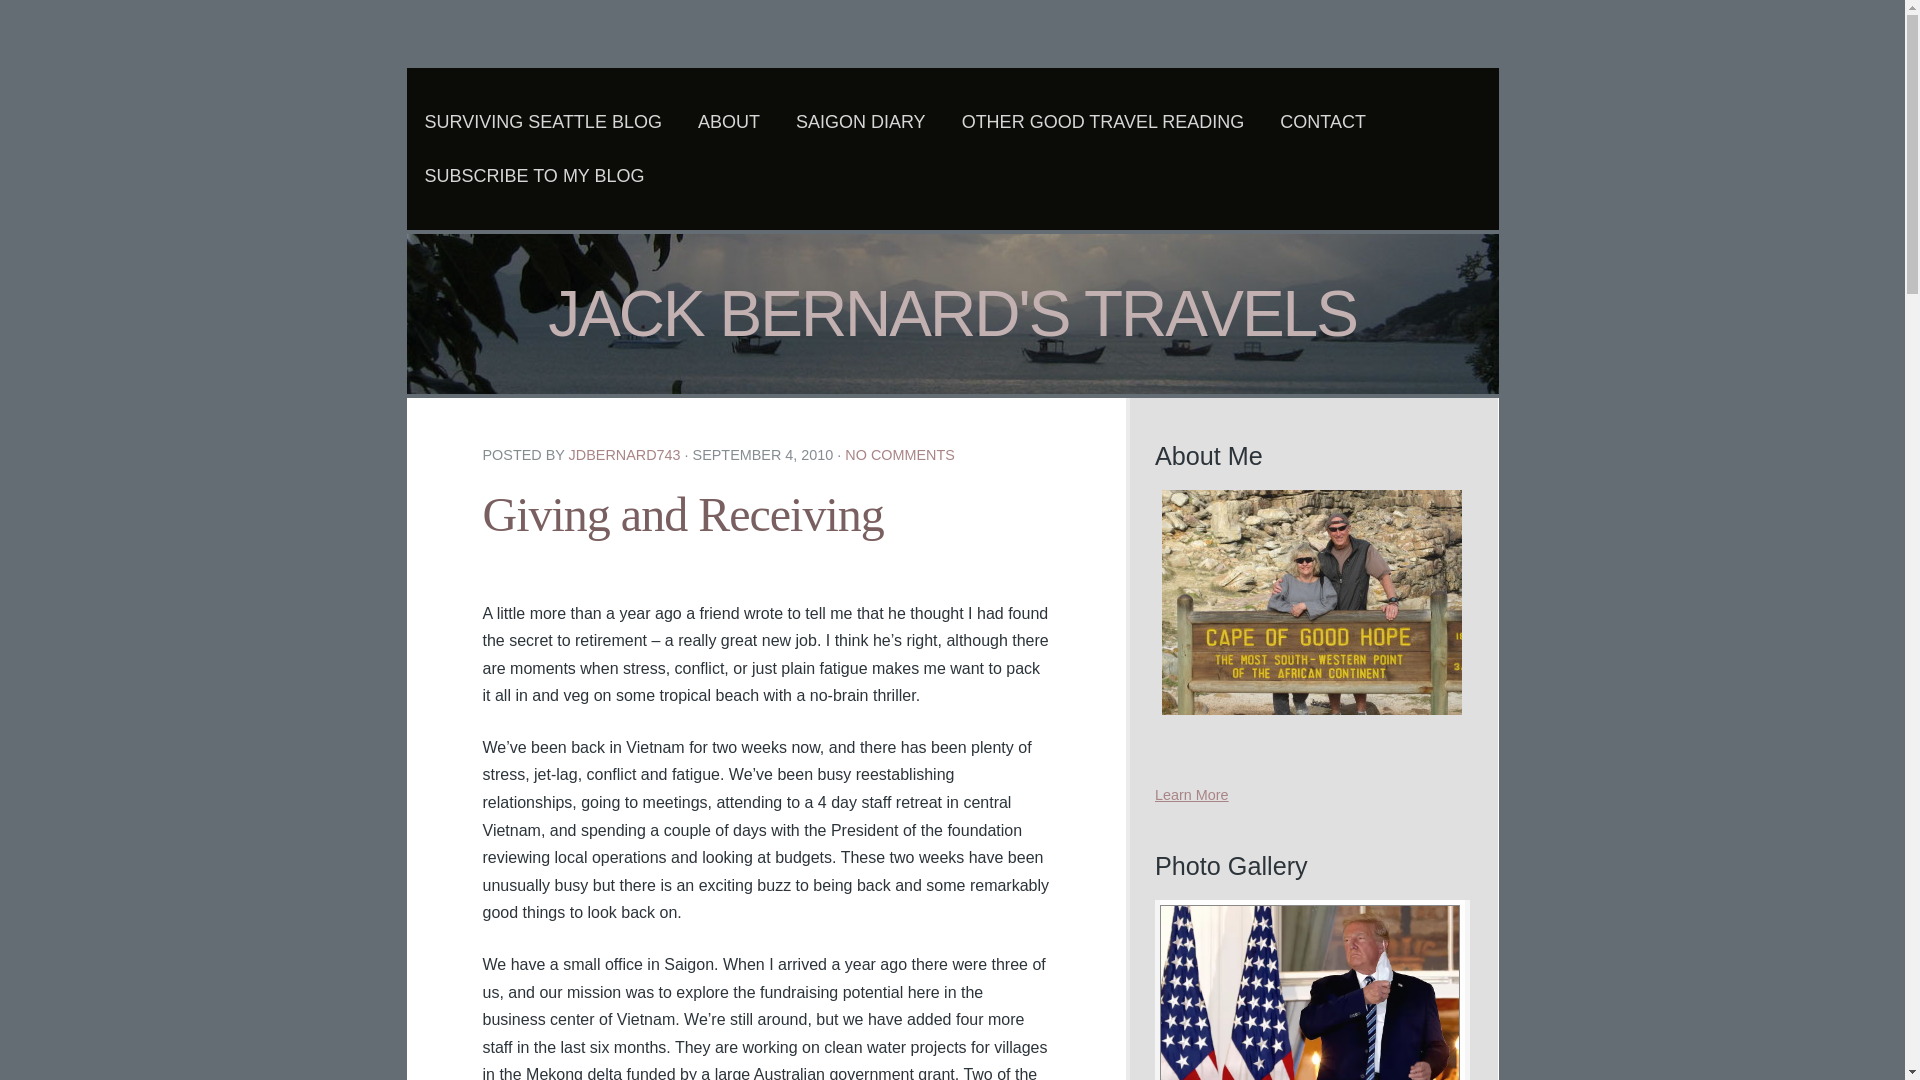 This screenshot has width=1920, height=1080. I want to click on OTHER GOOD TRAVEL READING, so click(1102, 122).